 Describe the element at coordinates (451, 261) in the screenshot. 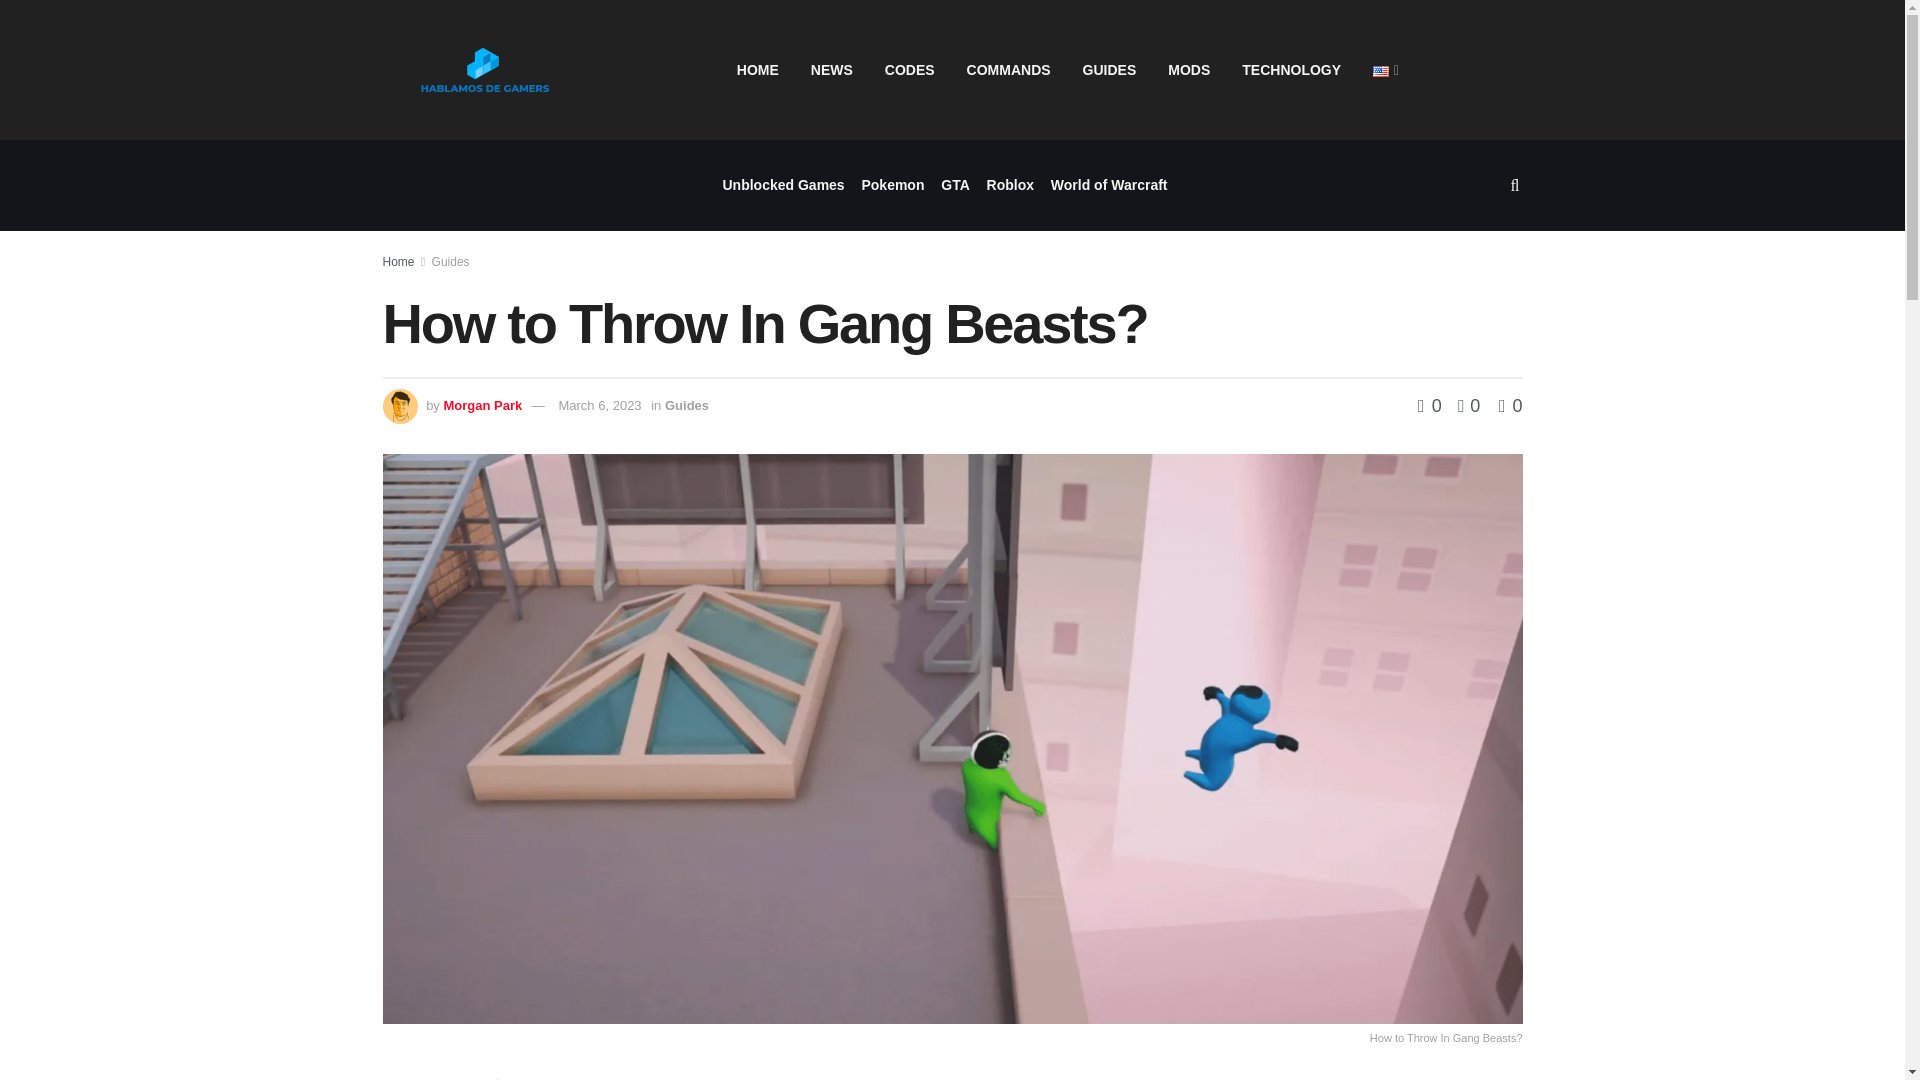

I see `Guides` at that location.